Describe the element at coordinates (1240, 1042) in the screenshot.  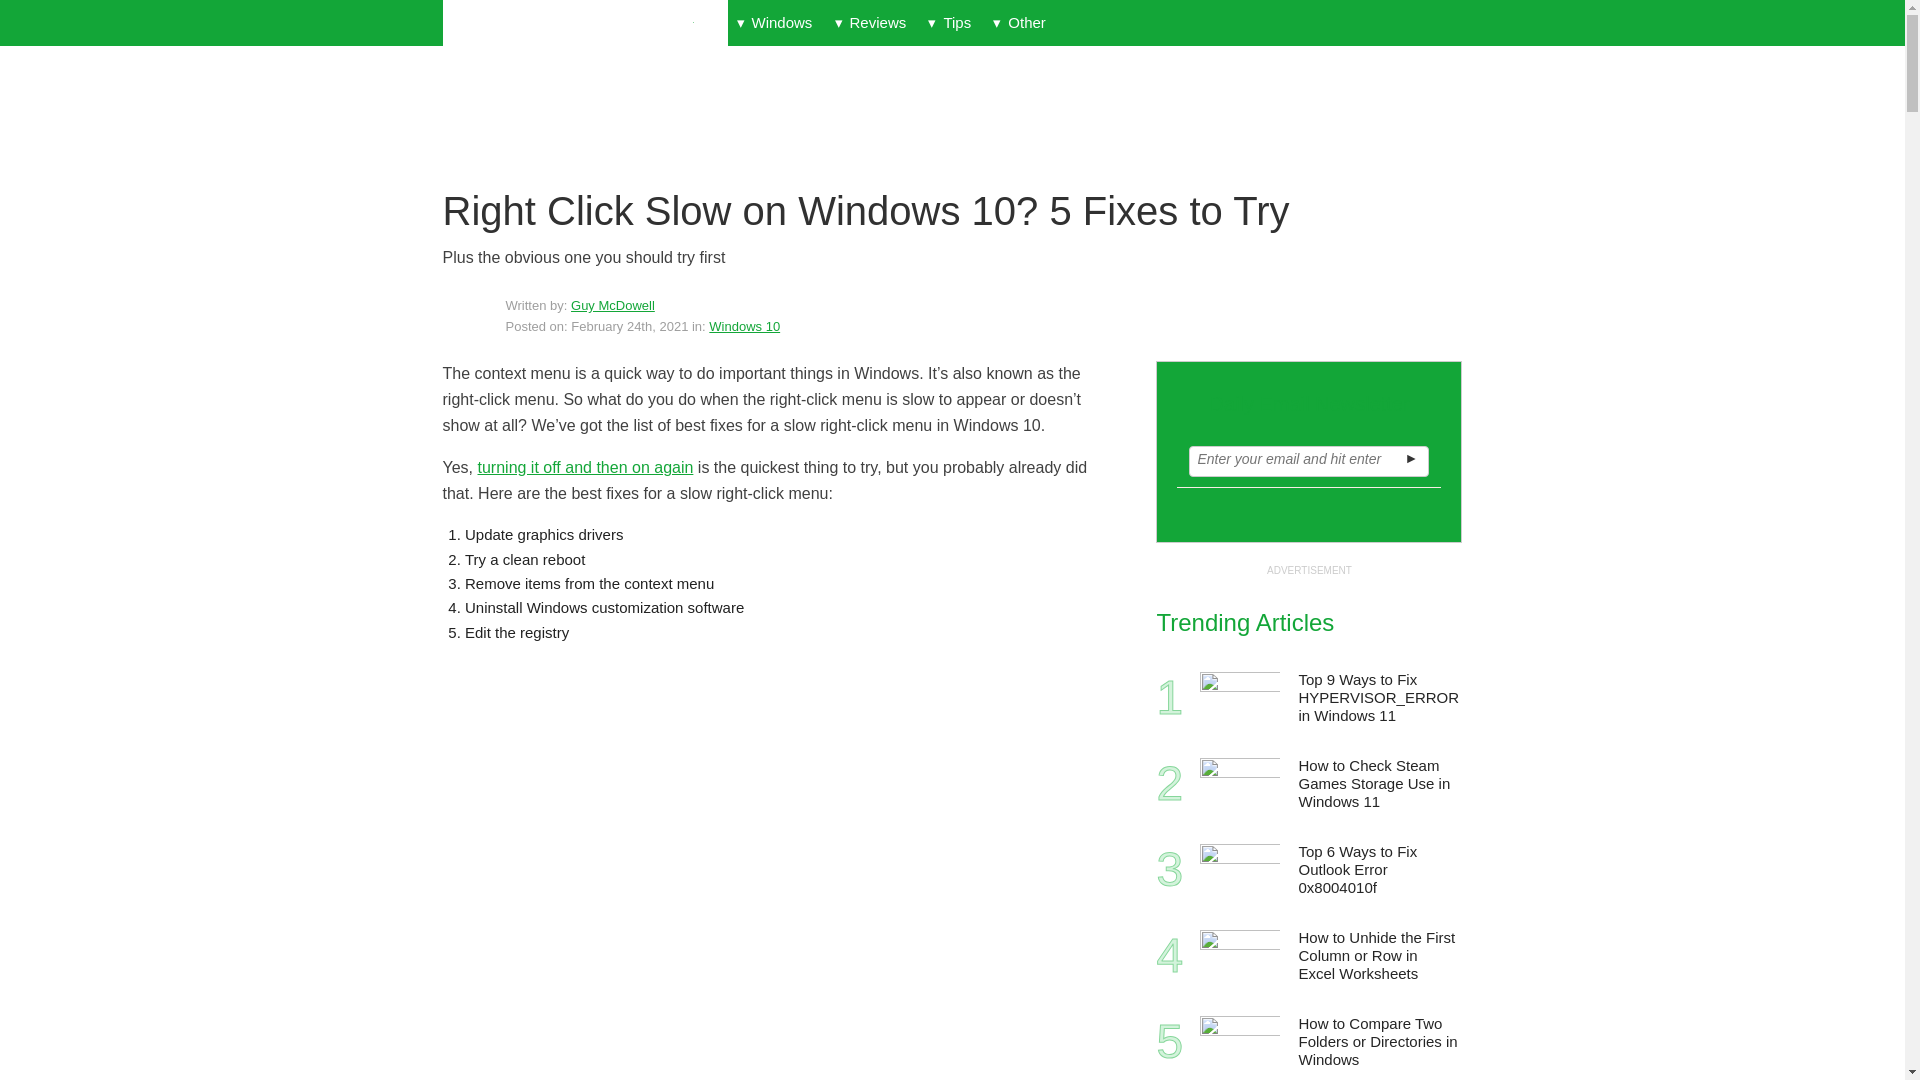
I see `How to Compare Two Folders or Directories in Windows` at that location.